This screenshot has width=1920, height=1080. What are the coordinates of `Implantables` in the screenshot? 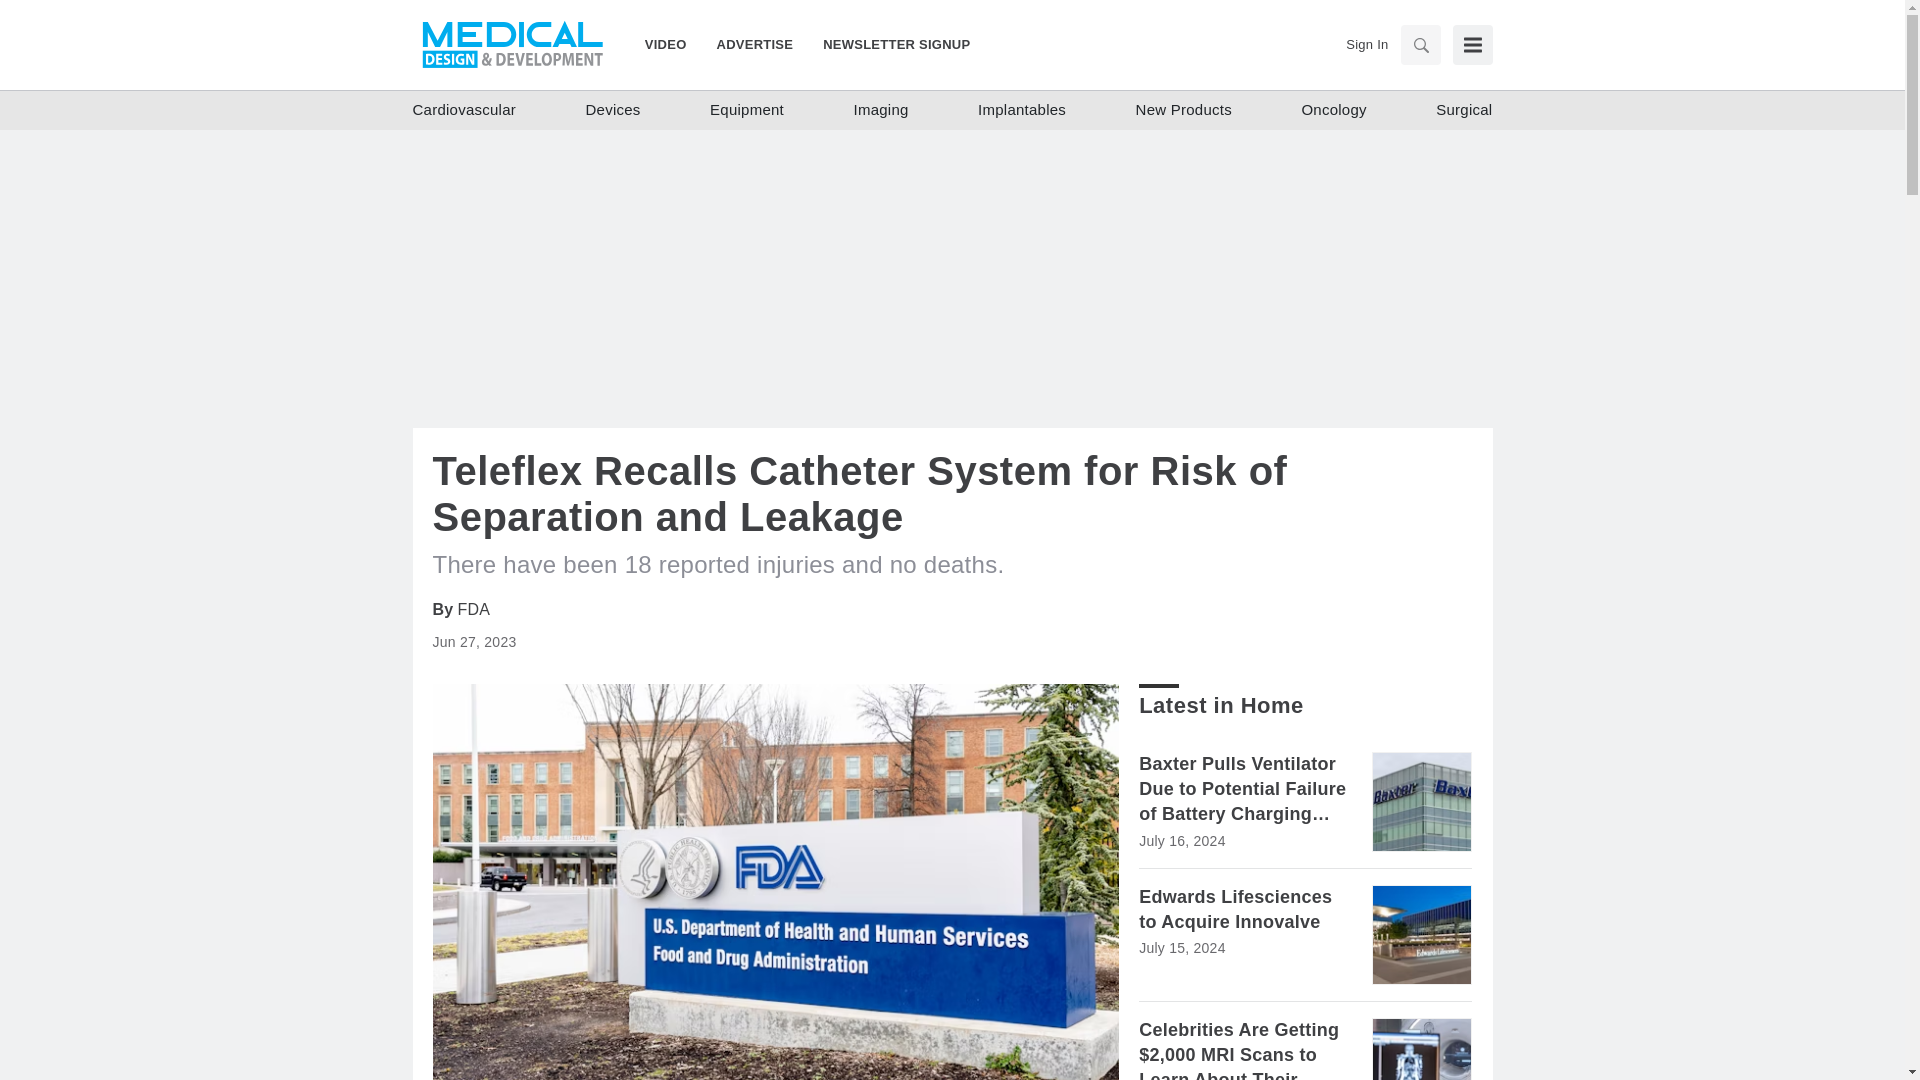 It's located at (1021, 110).